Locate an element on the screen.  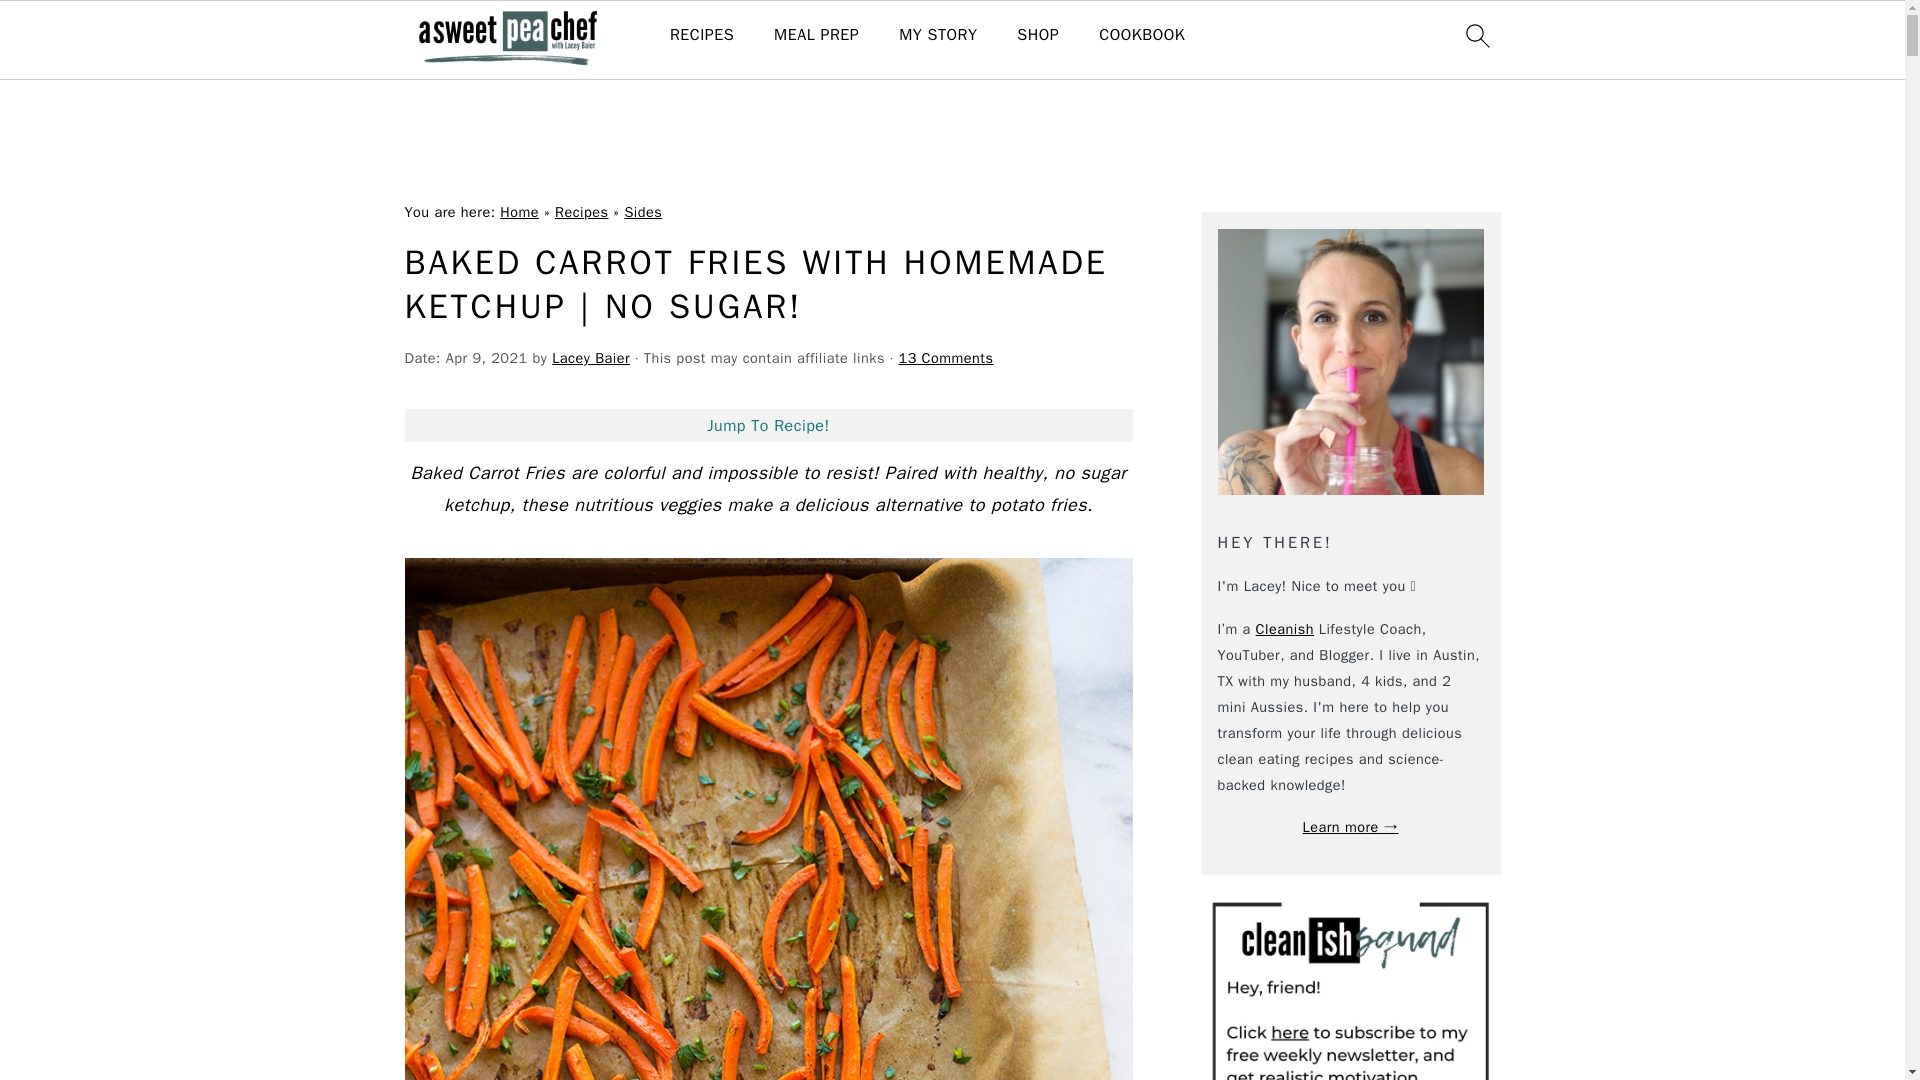
Recipes is located at coordinates (581, 212).